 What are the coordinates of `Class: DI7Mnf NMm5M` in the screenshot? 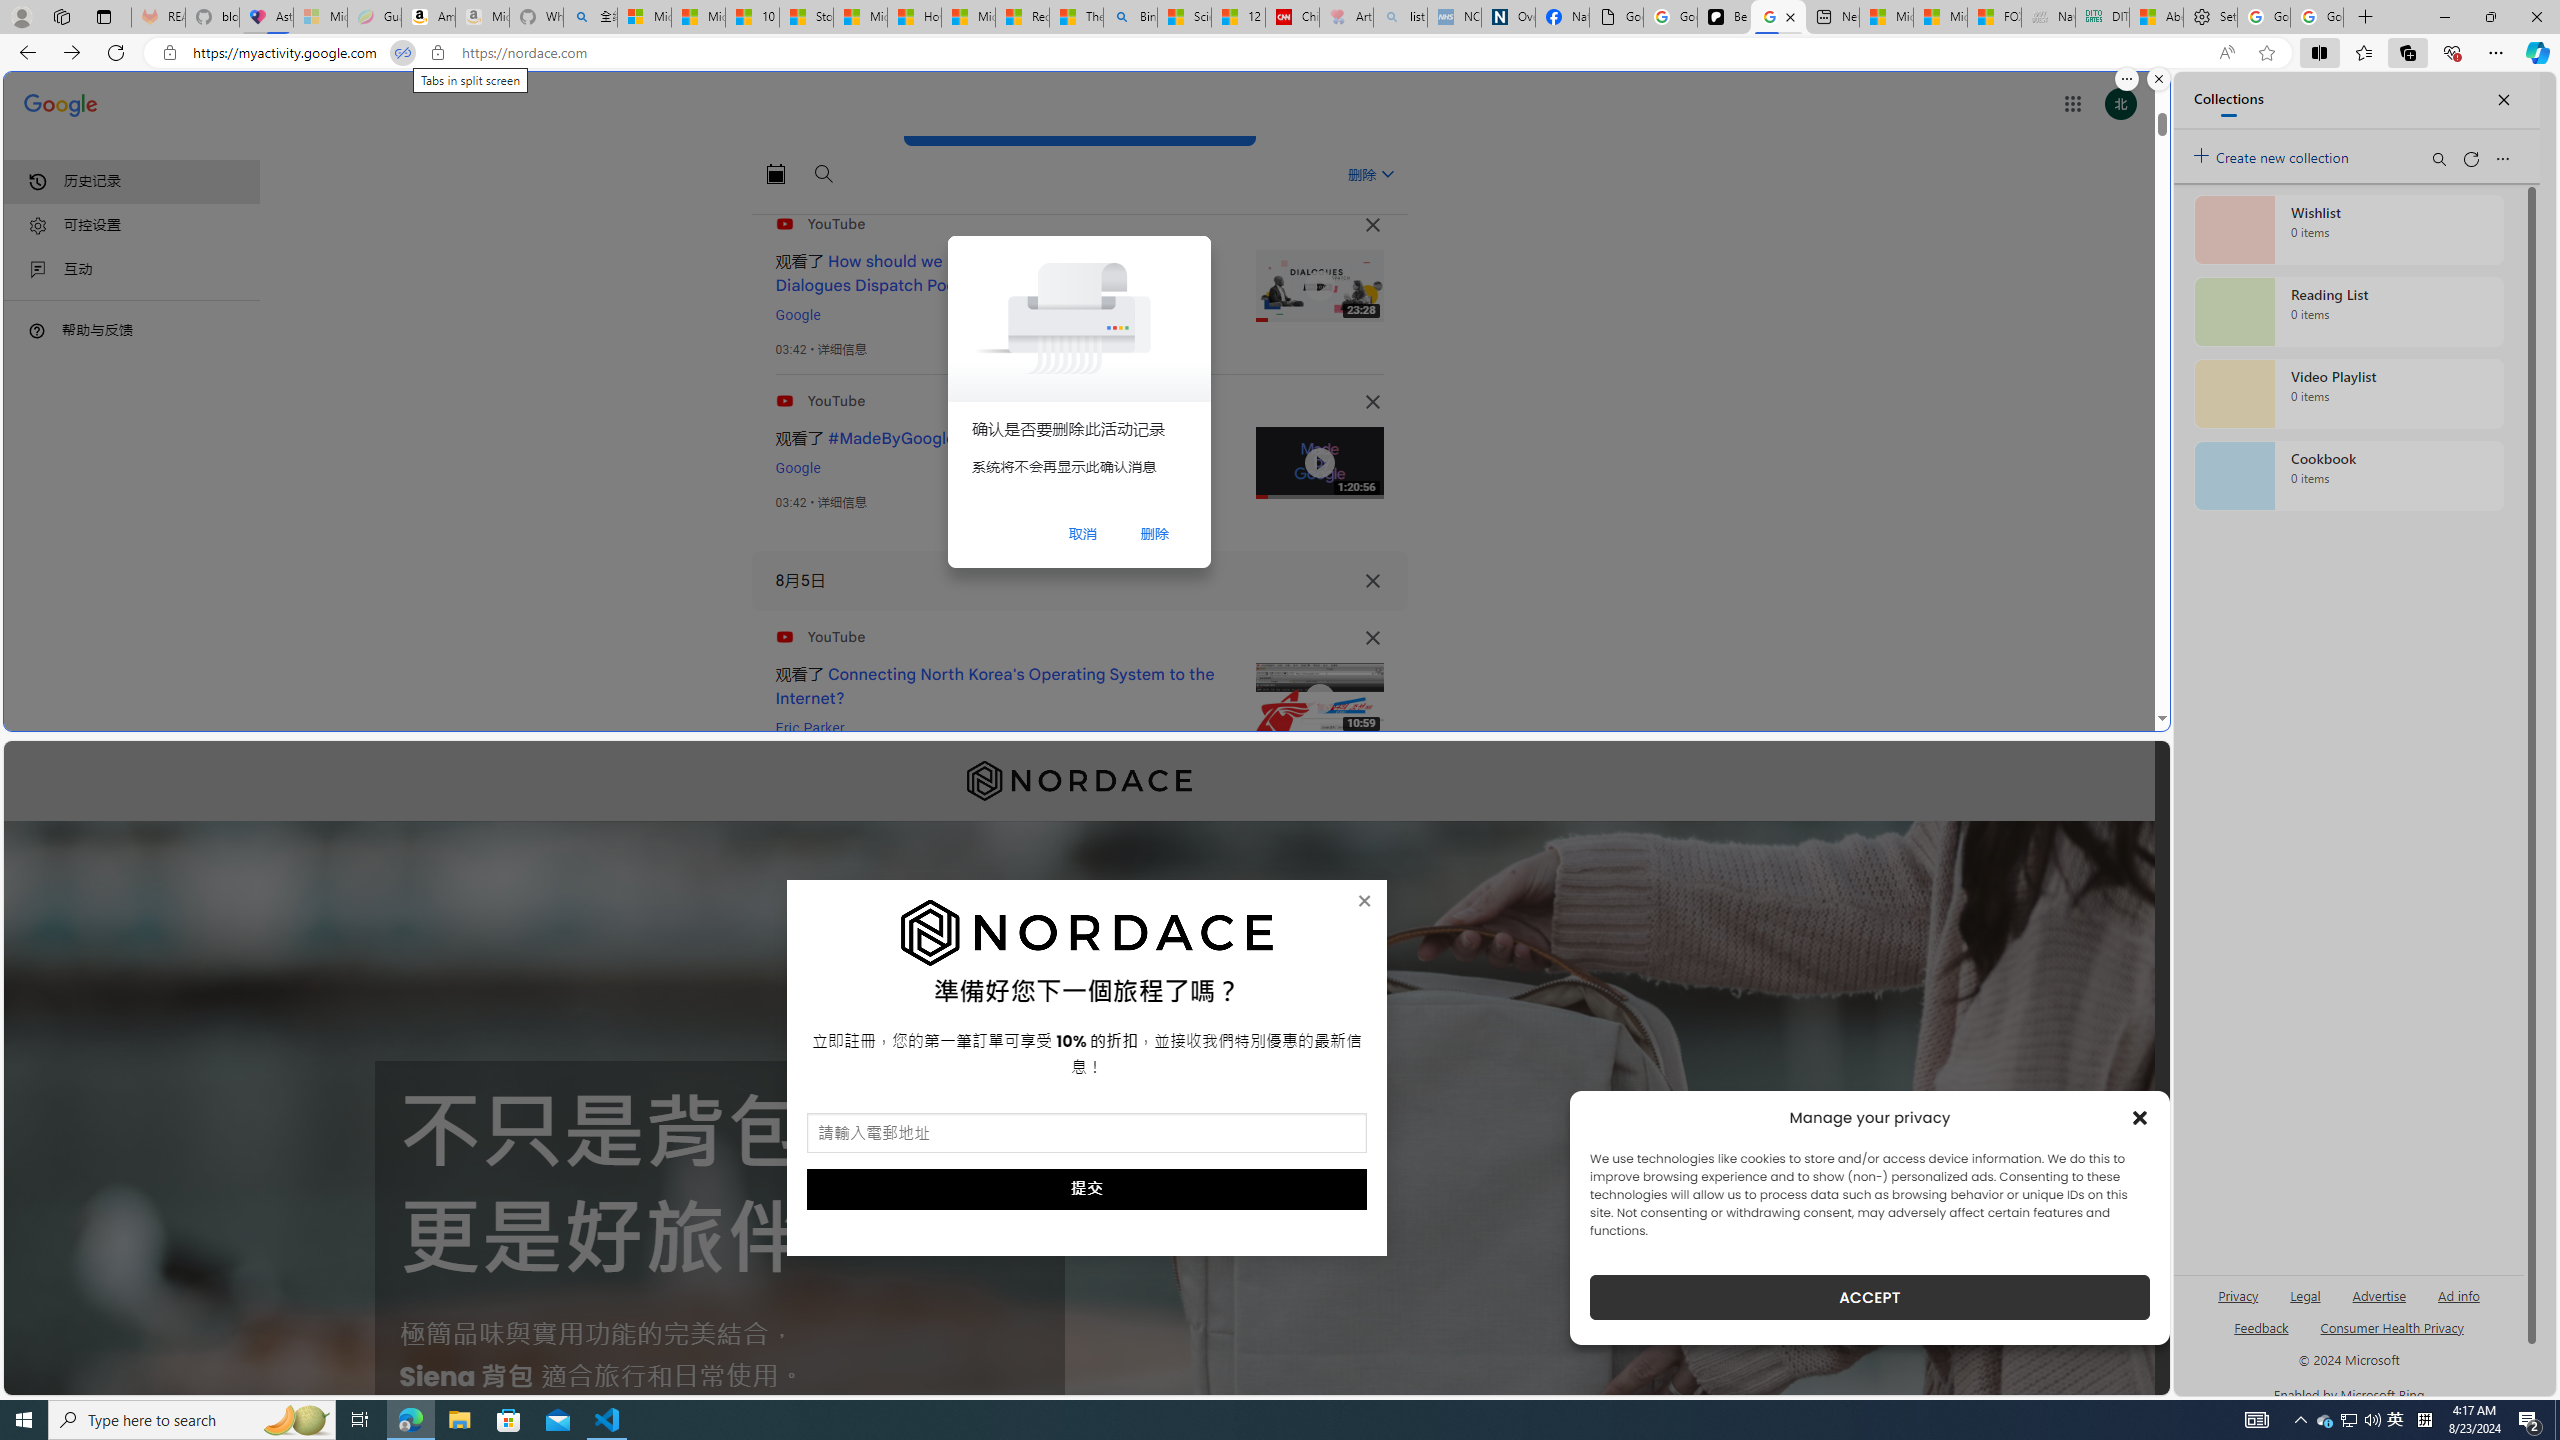 It's located at (1372, 580).